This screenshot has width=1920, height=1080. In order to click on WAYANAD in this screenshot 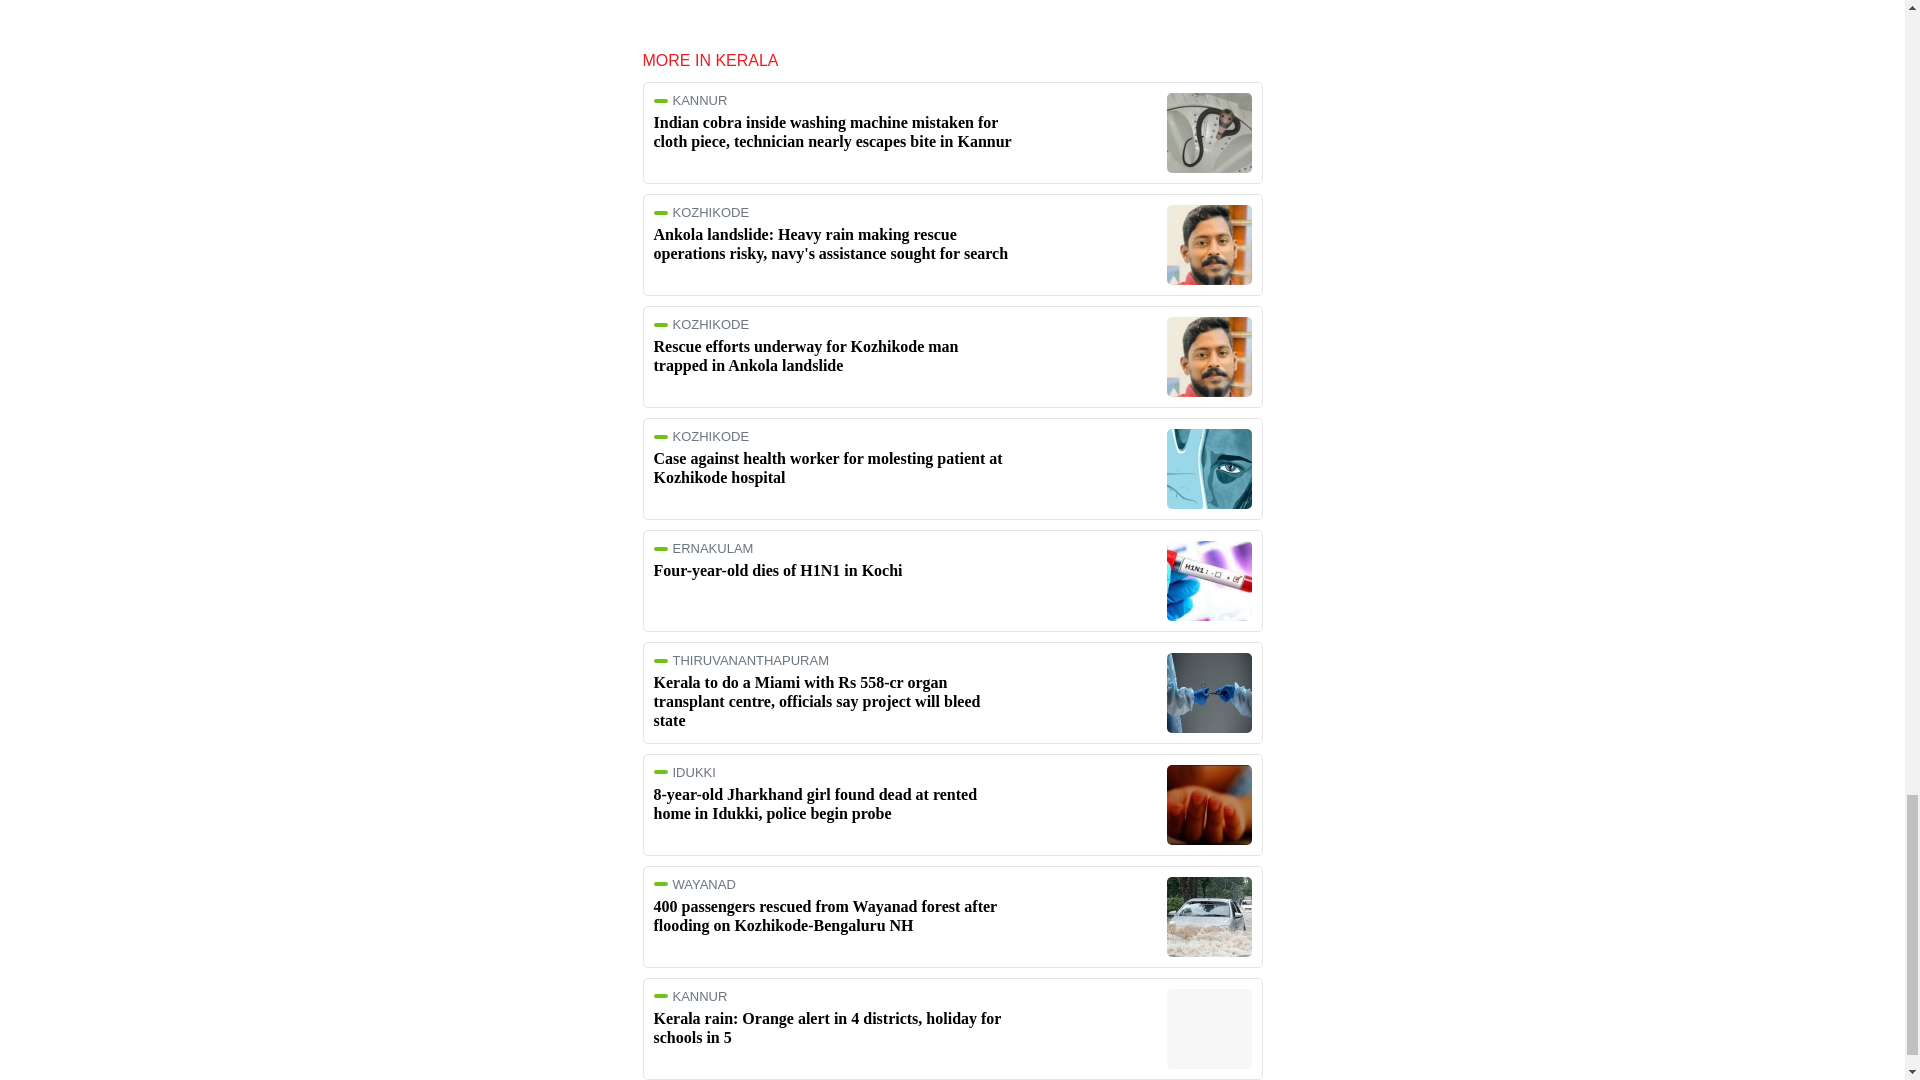, I will do `click(834, 884)`.